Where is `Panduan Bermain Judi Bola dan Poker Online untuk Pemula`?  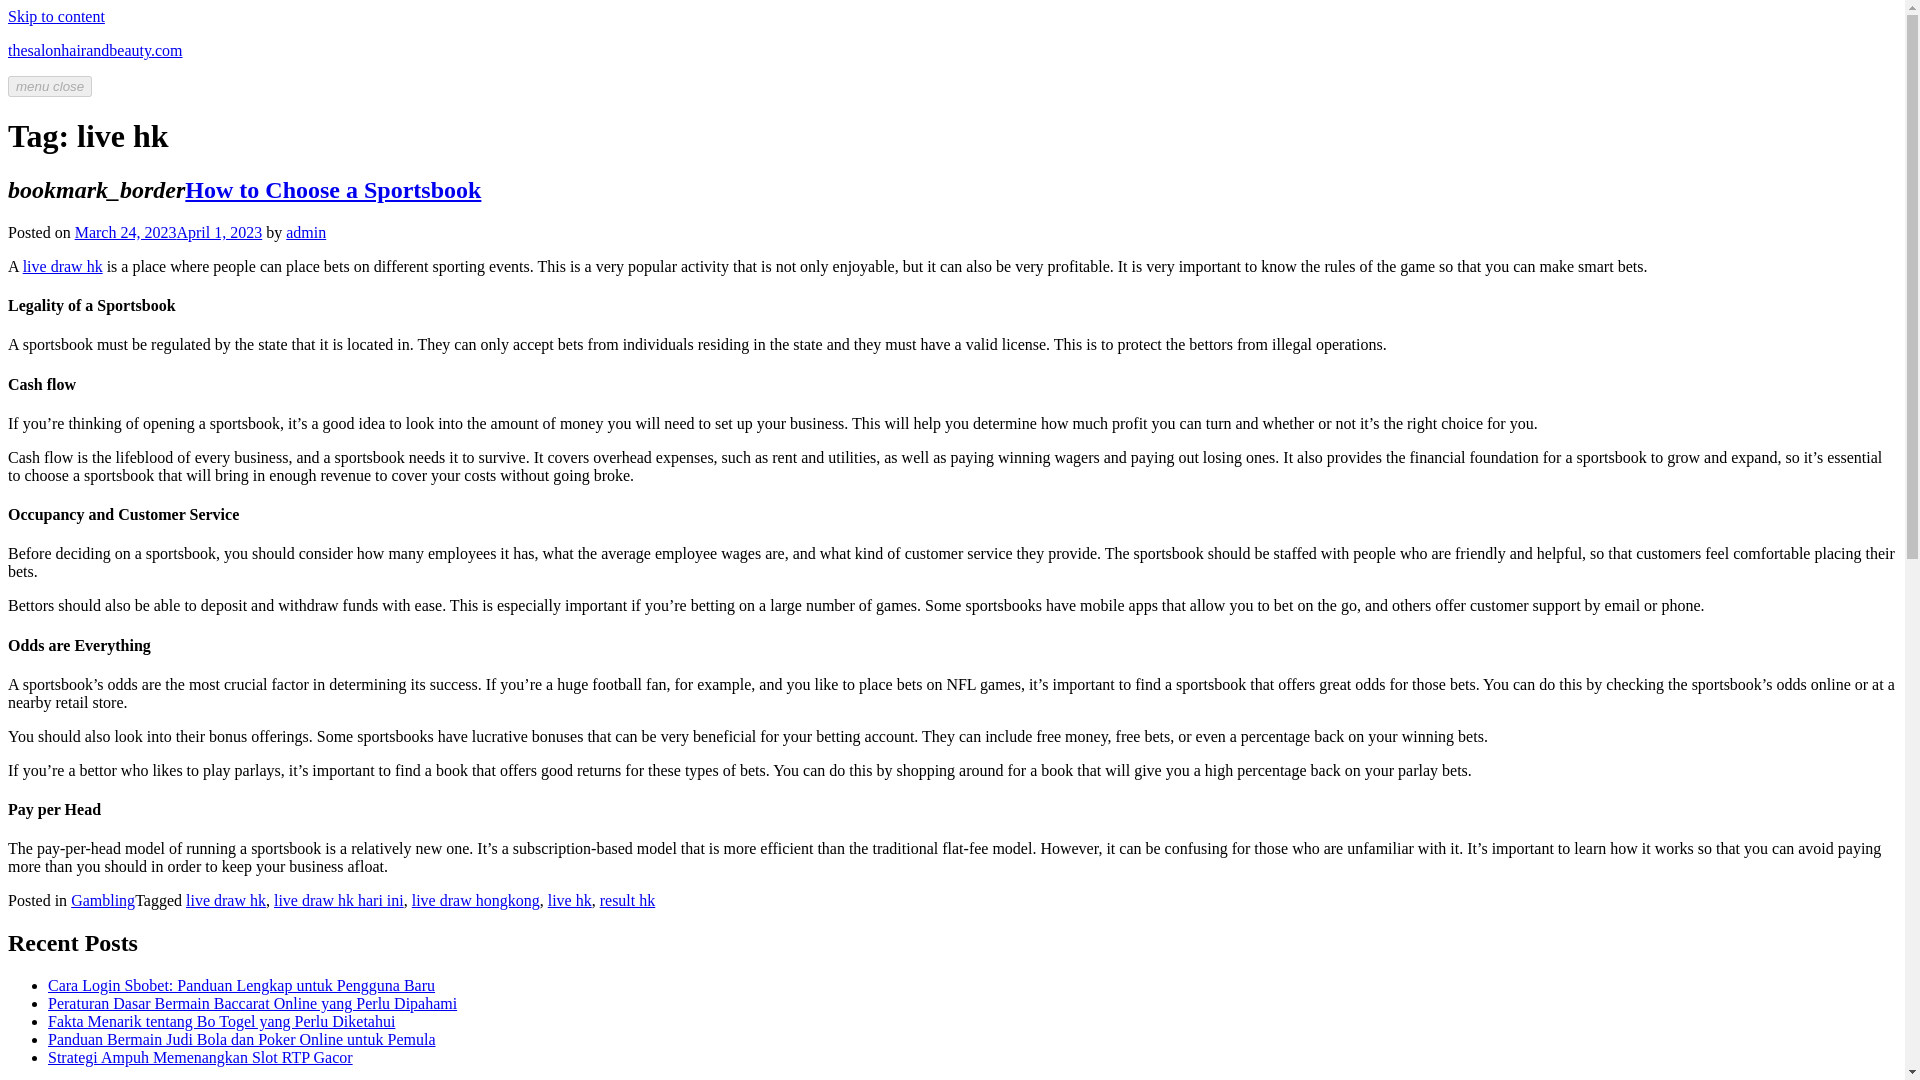
Panduan Bermain Judi Bola dan Poker Online untuk Pemula is located at coordinates (242, 1039).